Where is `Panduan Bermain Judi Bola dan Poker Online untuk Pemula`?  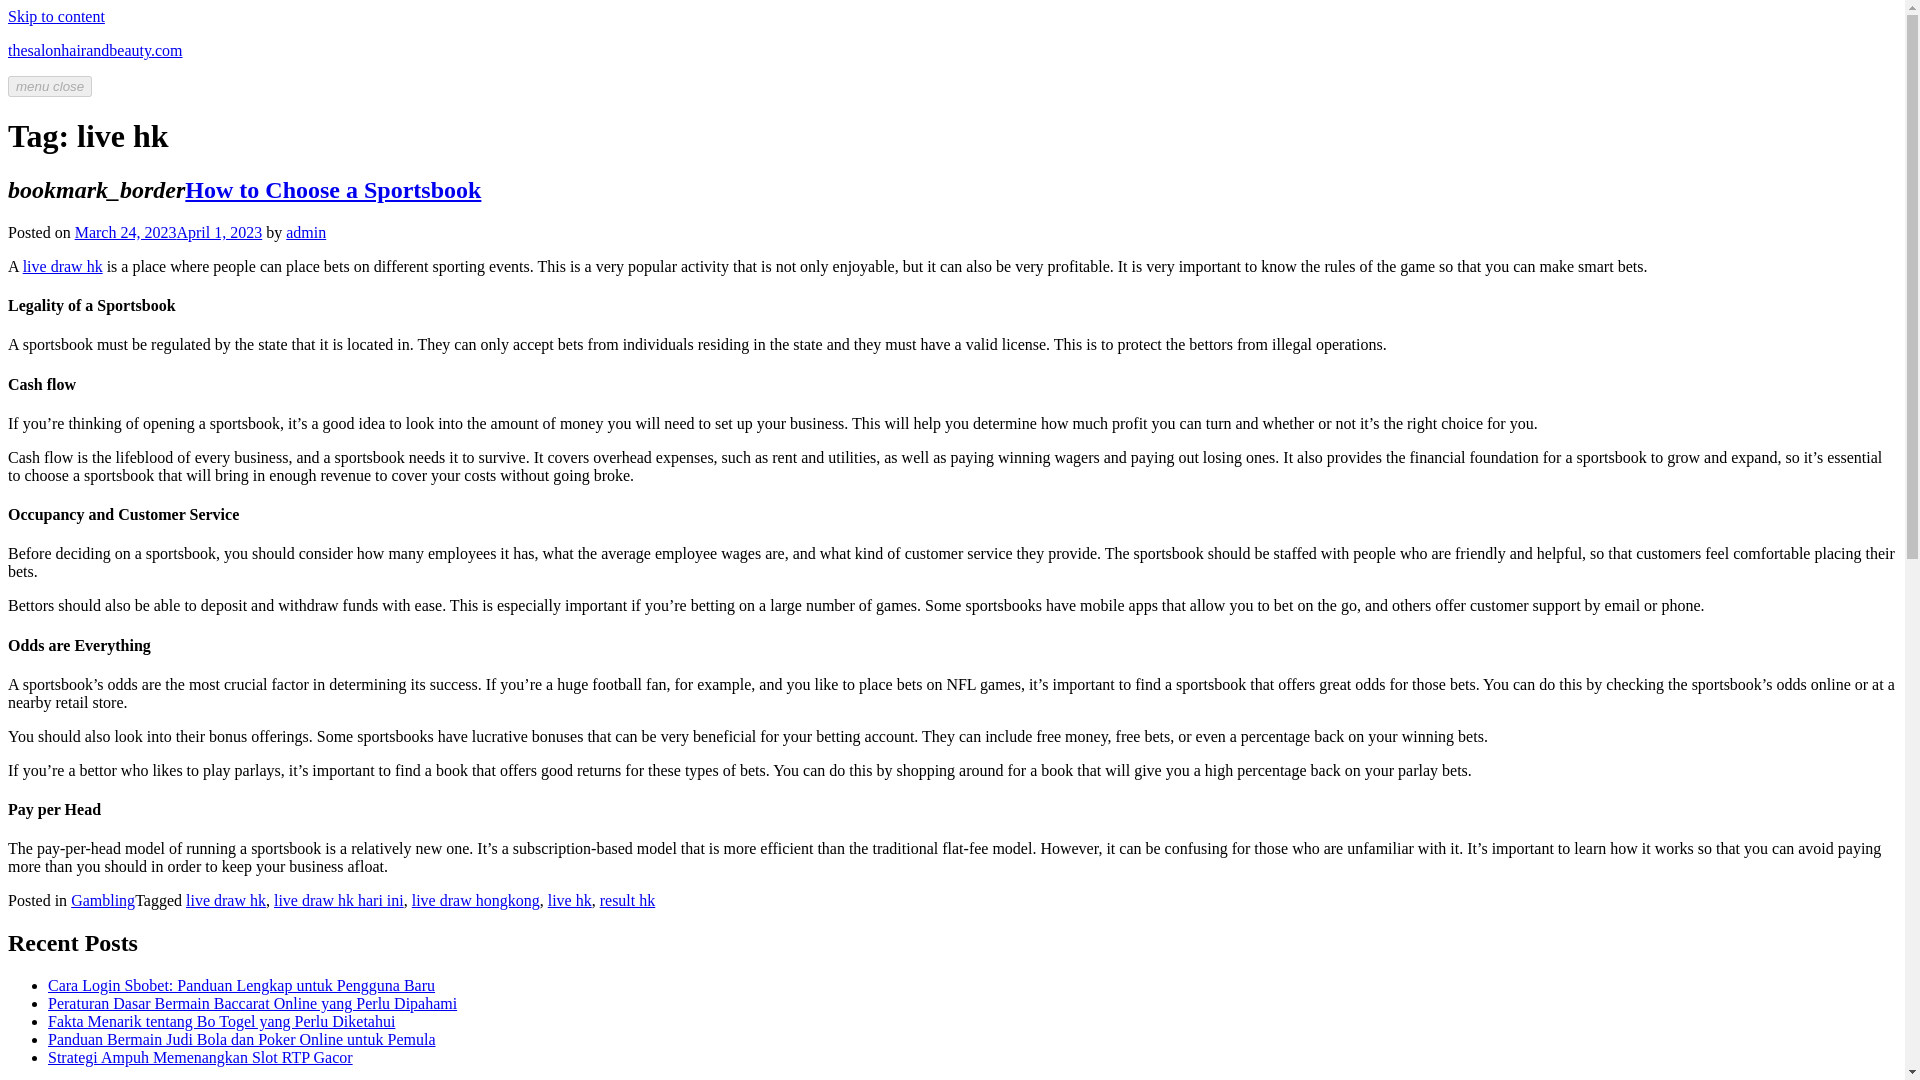
Panduan Bermain Judi Bola dan Poker Online untuk Pemula is located at coordinates (242, 1039).